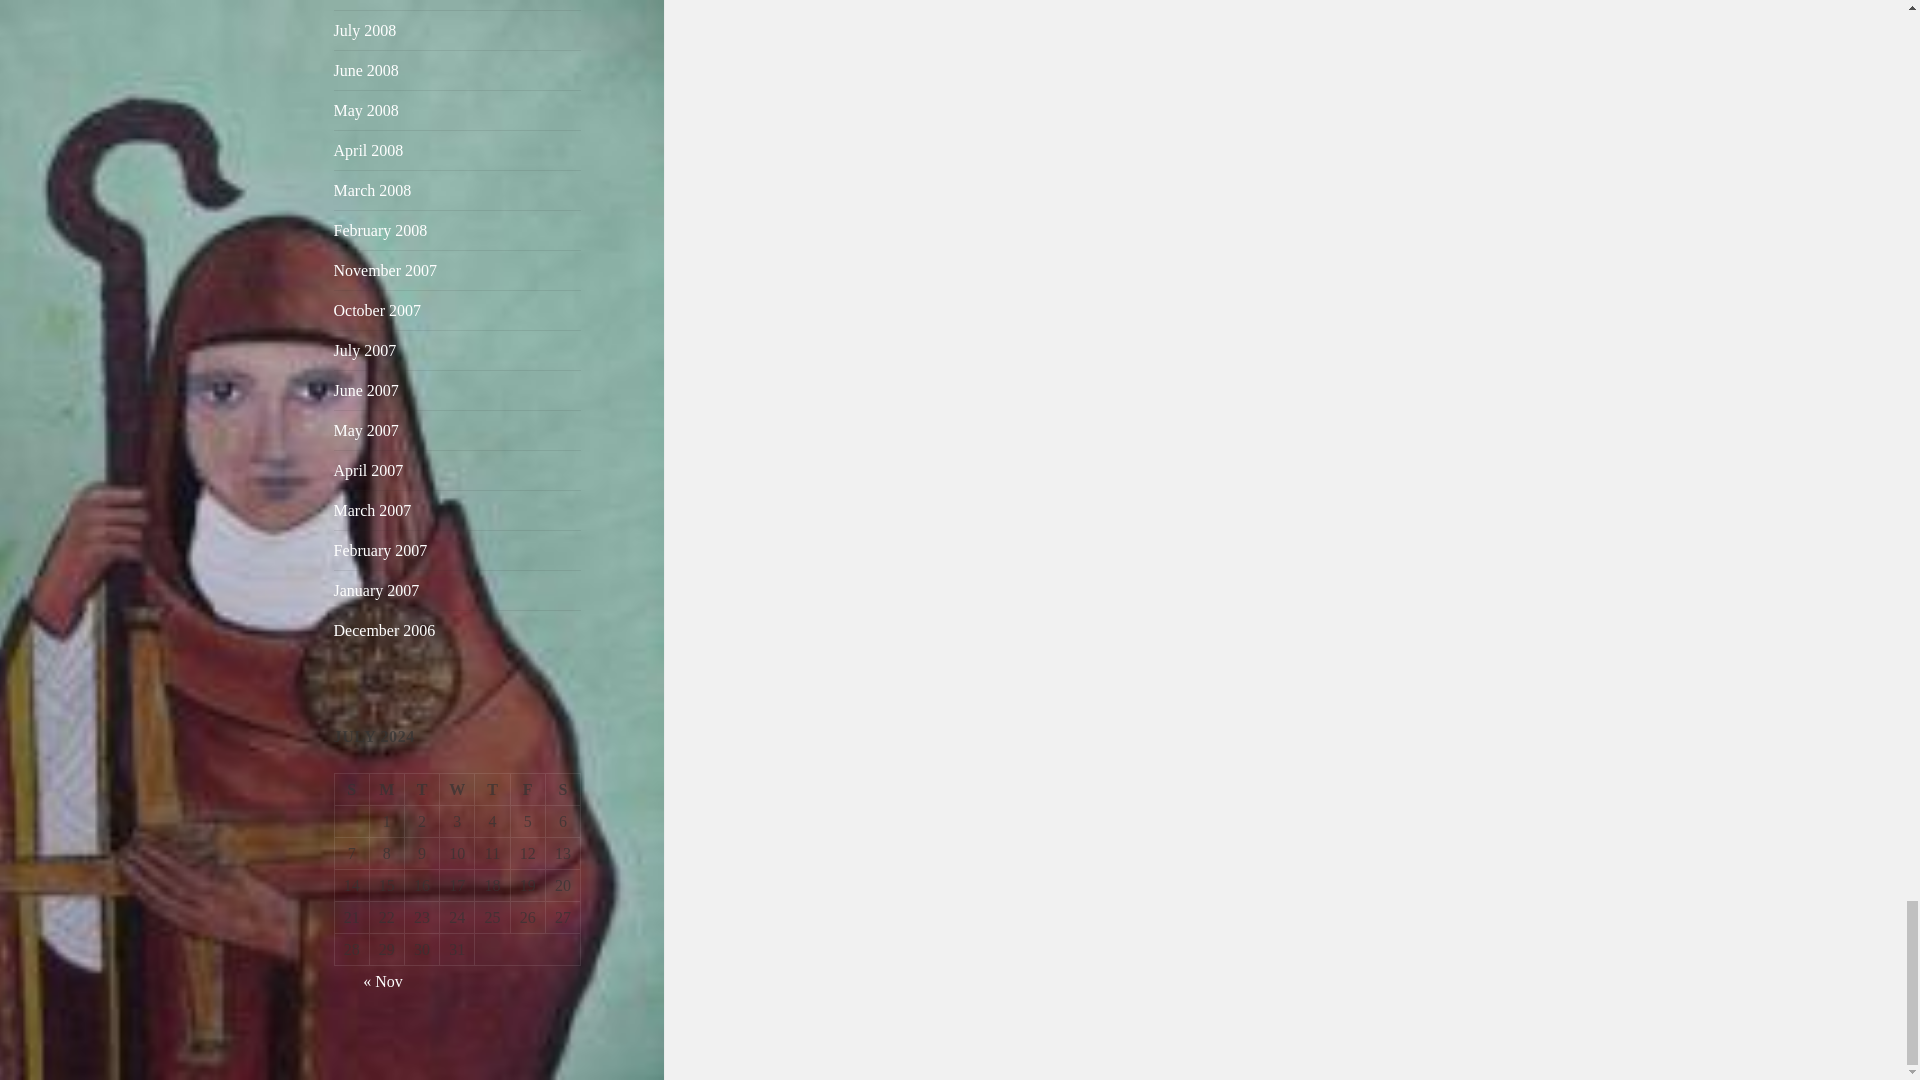 Image resolution: width=1920 pixels, height=1080 pixels. What do you see at coordinates (456, 790) in the screenshot?
I see `Wednesday` at bounding box center [456, 790].